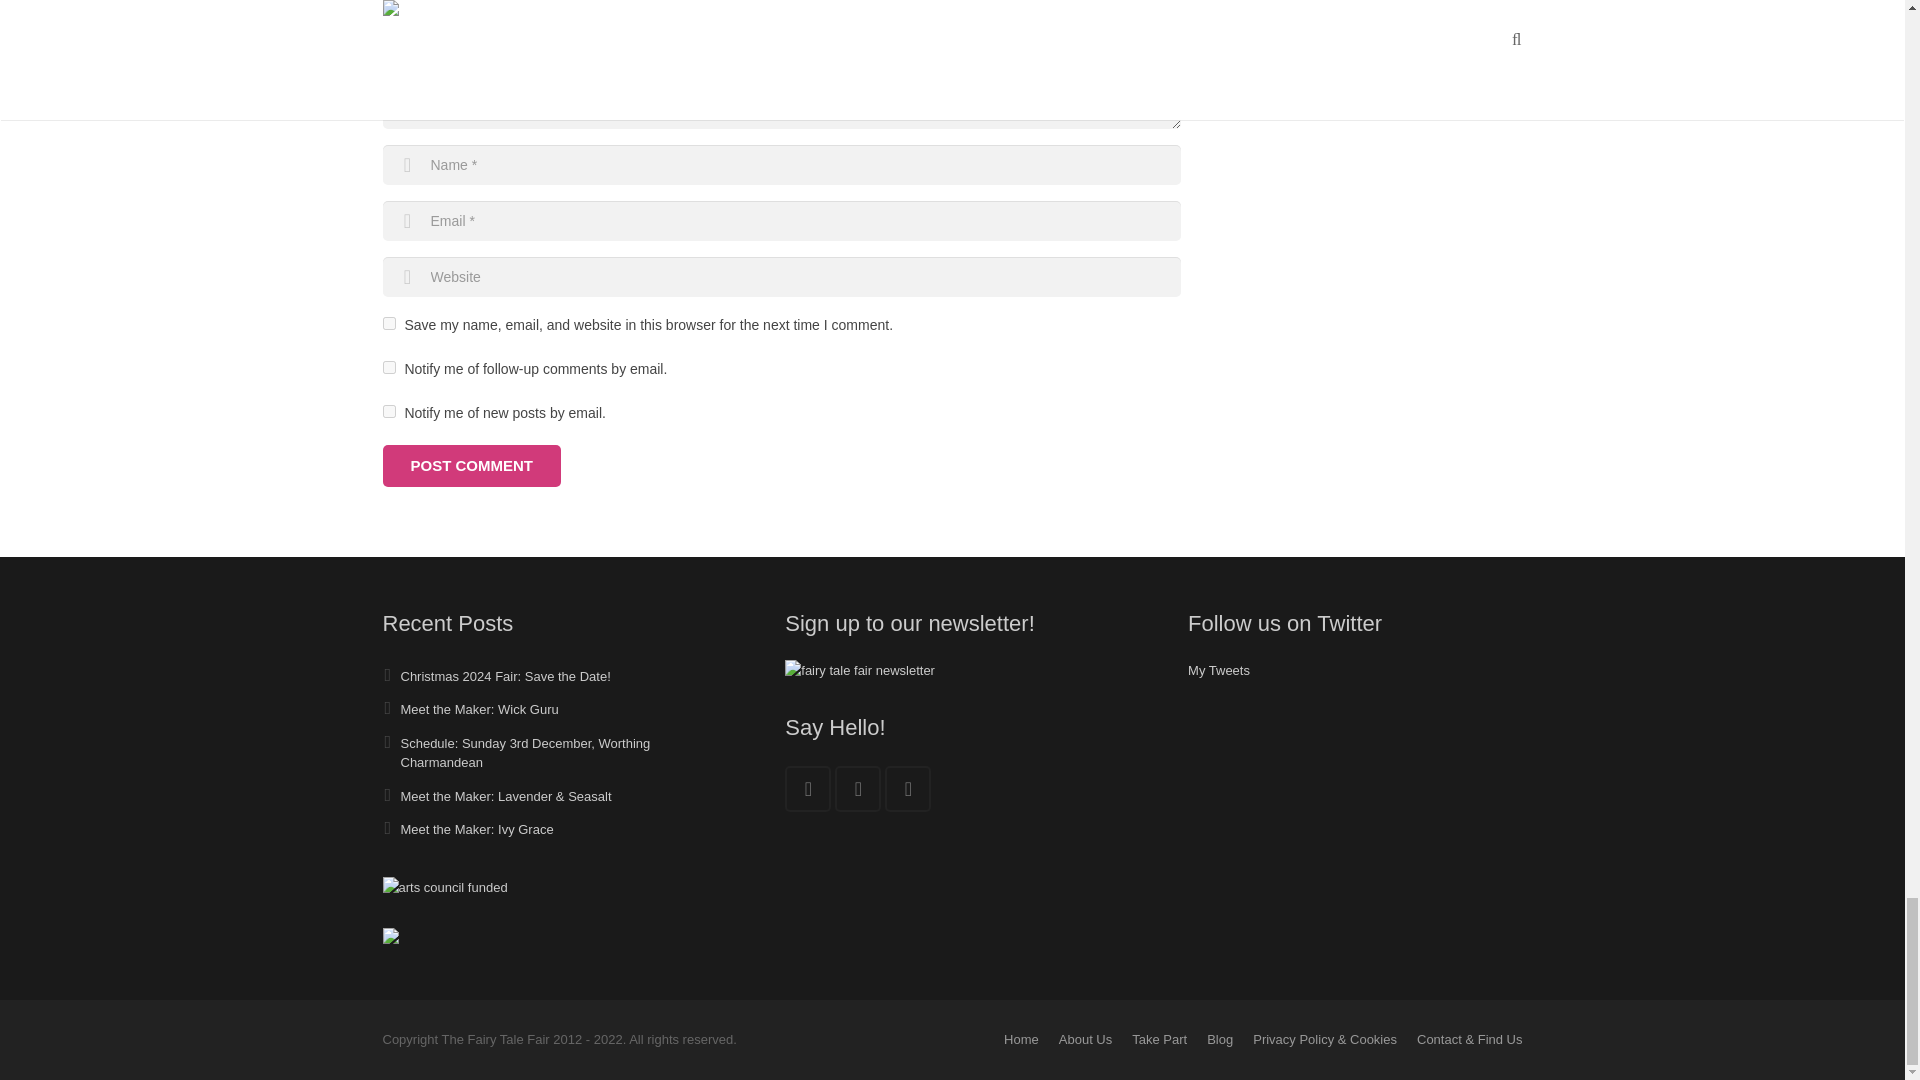  What do you see at coordinates (388, 366) in the screenshot?
I see `subscribe` at bounding box center [388, 366].